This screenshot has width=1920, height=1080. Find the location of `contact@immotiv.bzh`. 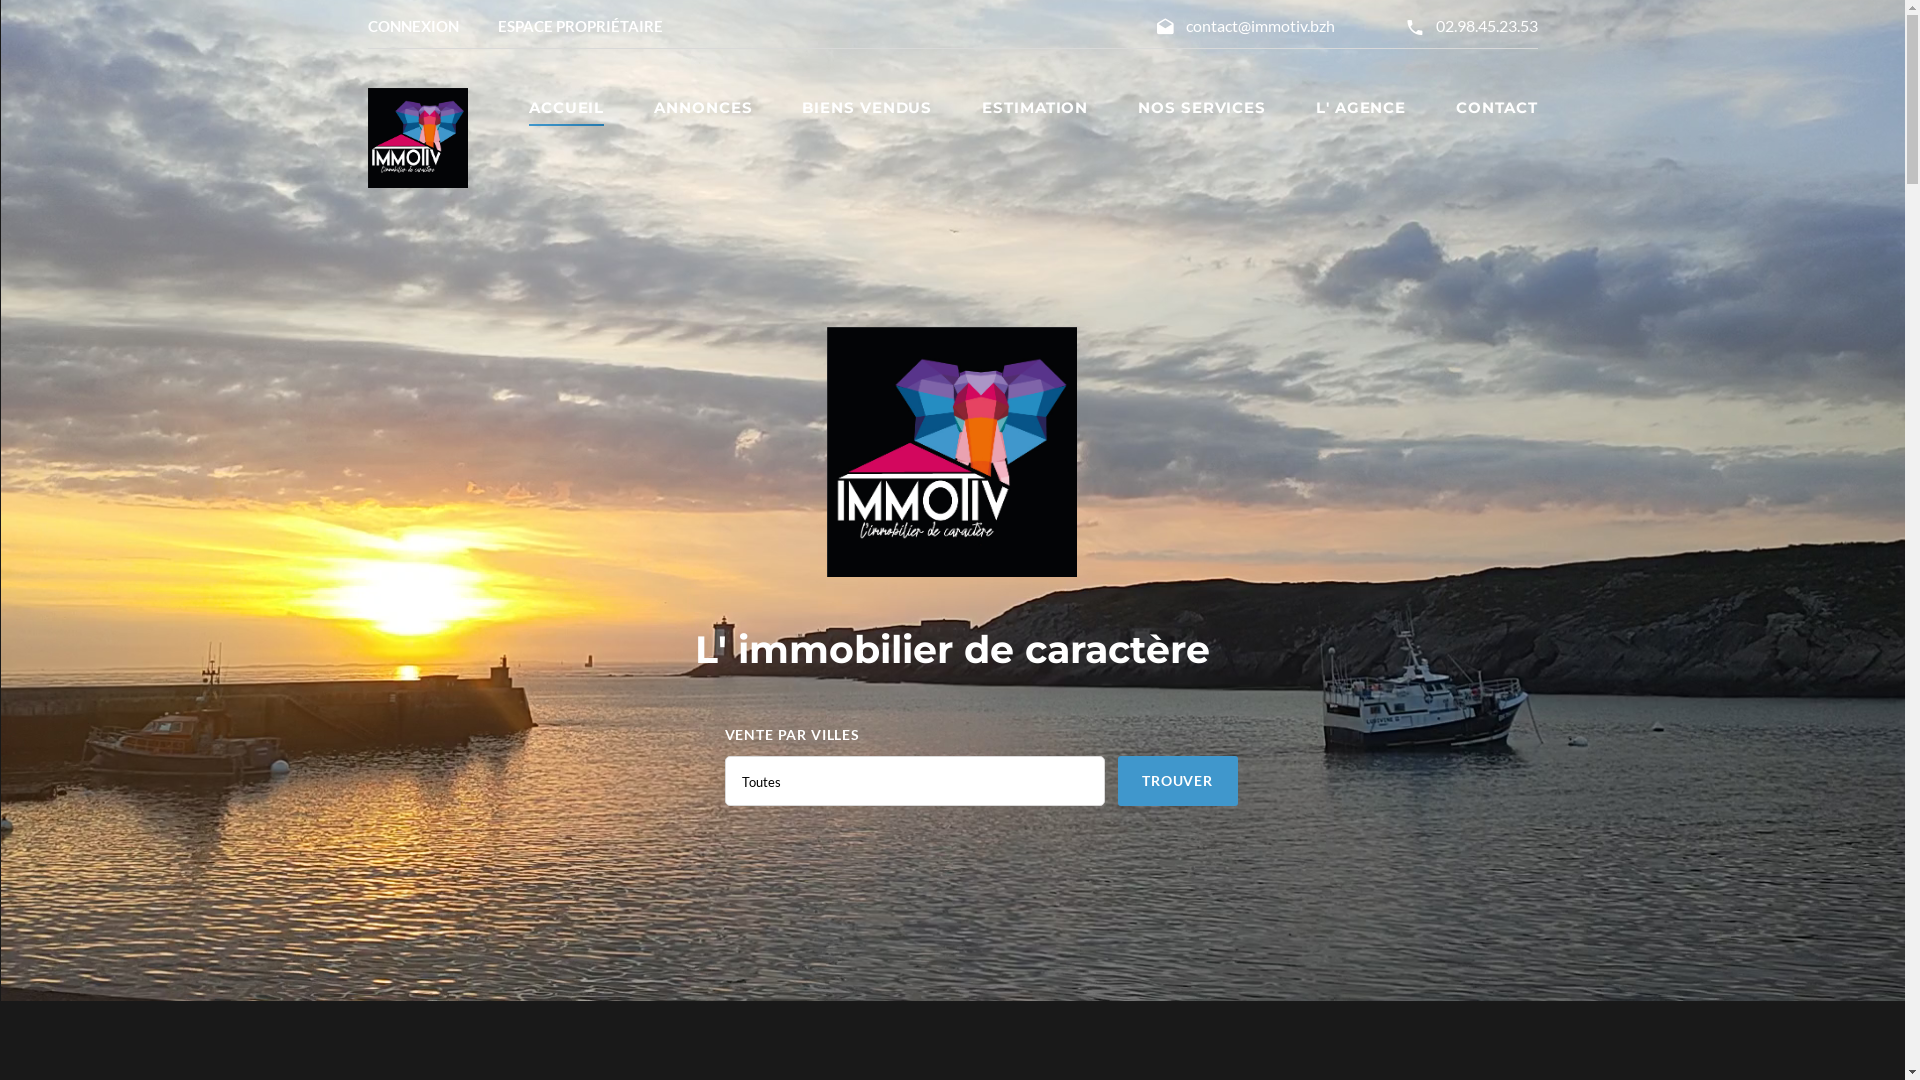

contact@immotiv.bzh is located at coordinates (1260, 26).